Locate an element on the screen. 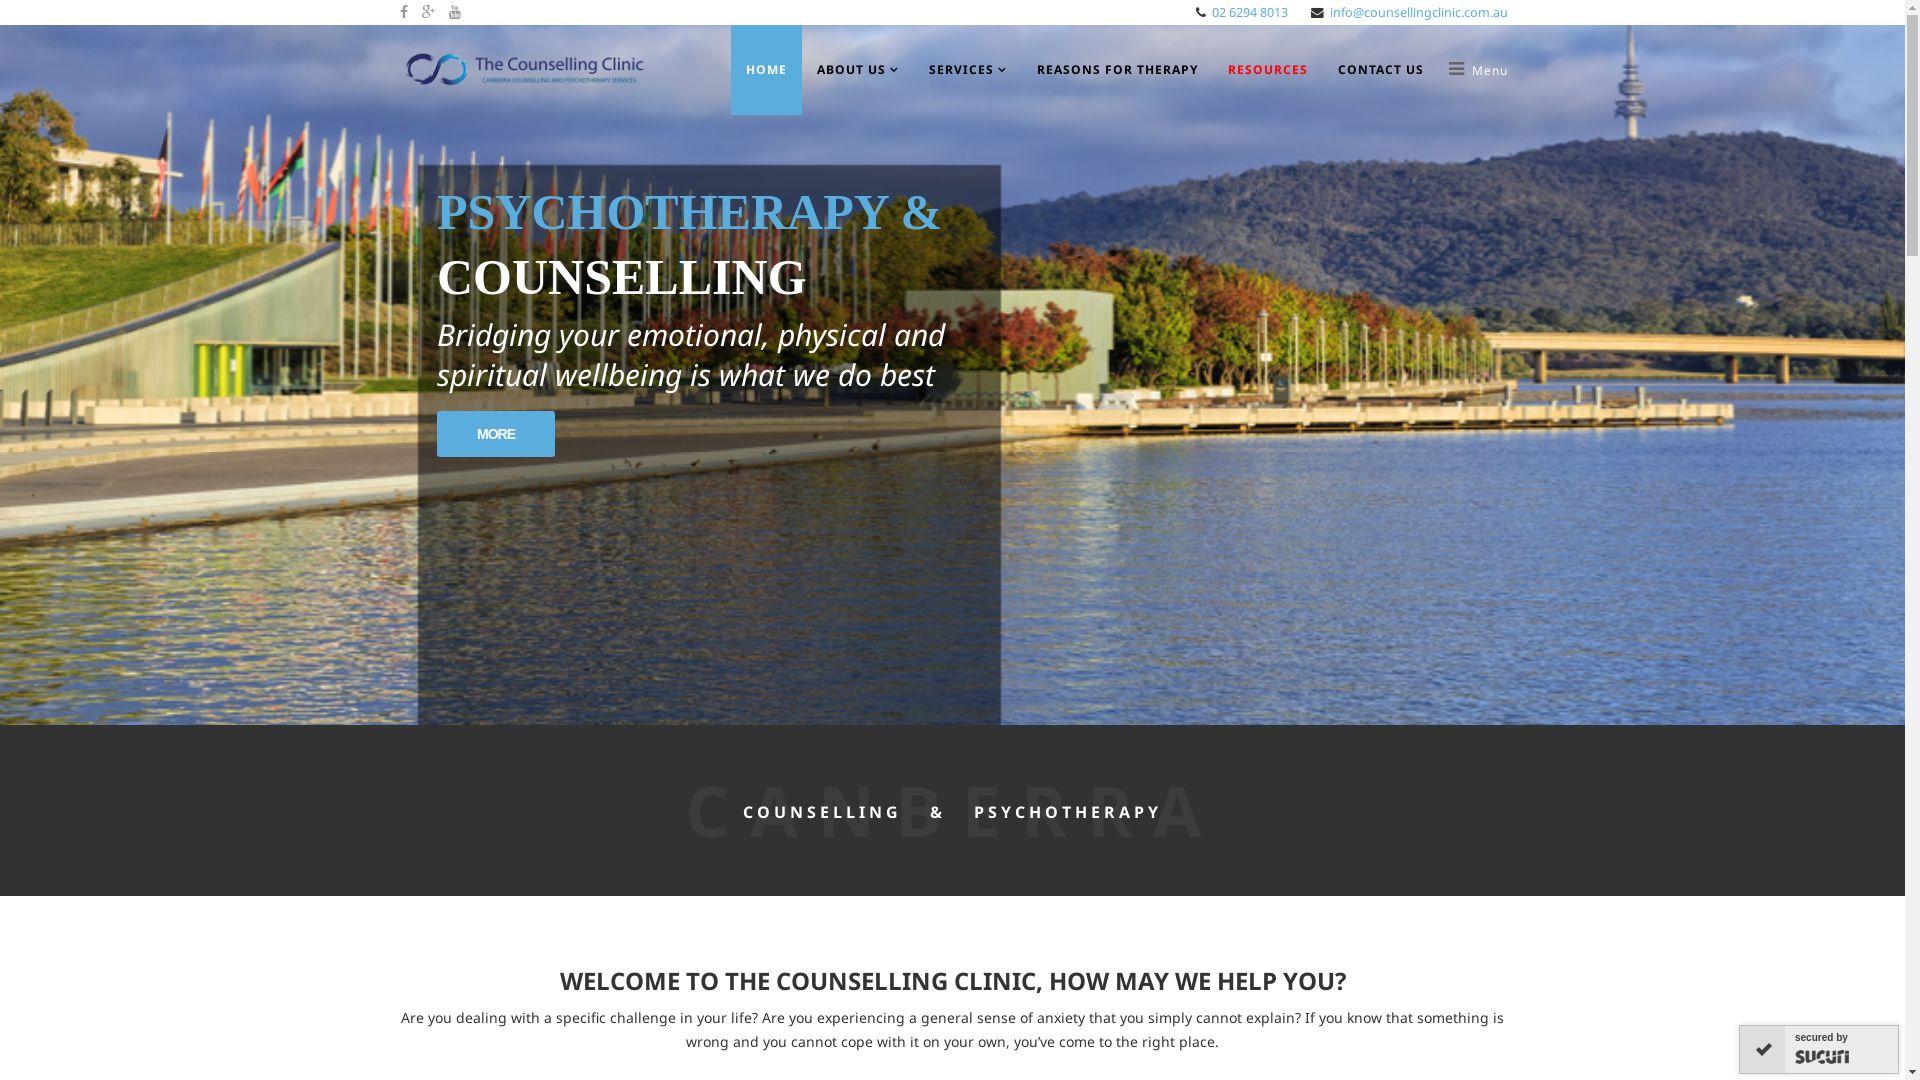  RESOURCES is located at coordinates (1267, 70).